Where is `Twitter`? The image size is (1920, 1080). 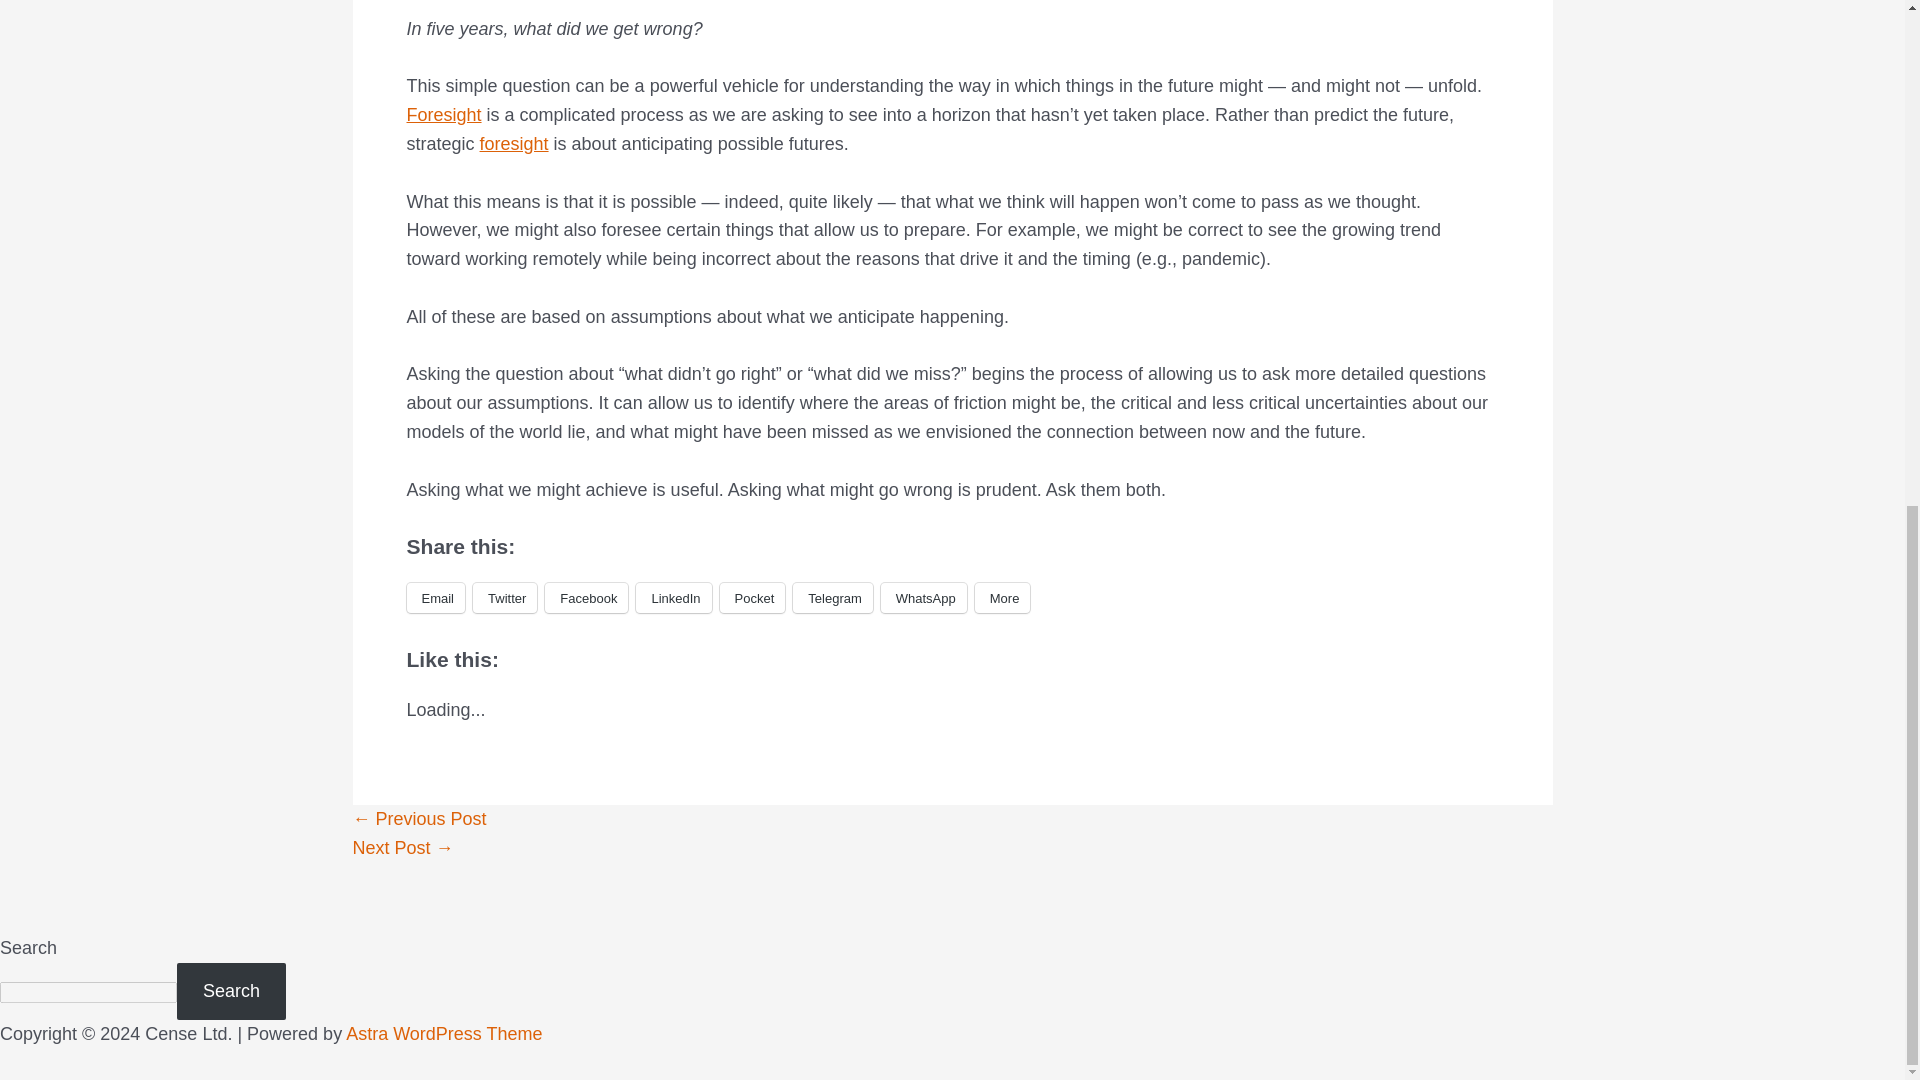 Twitter is located at coordinates (504, 598).